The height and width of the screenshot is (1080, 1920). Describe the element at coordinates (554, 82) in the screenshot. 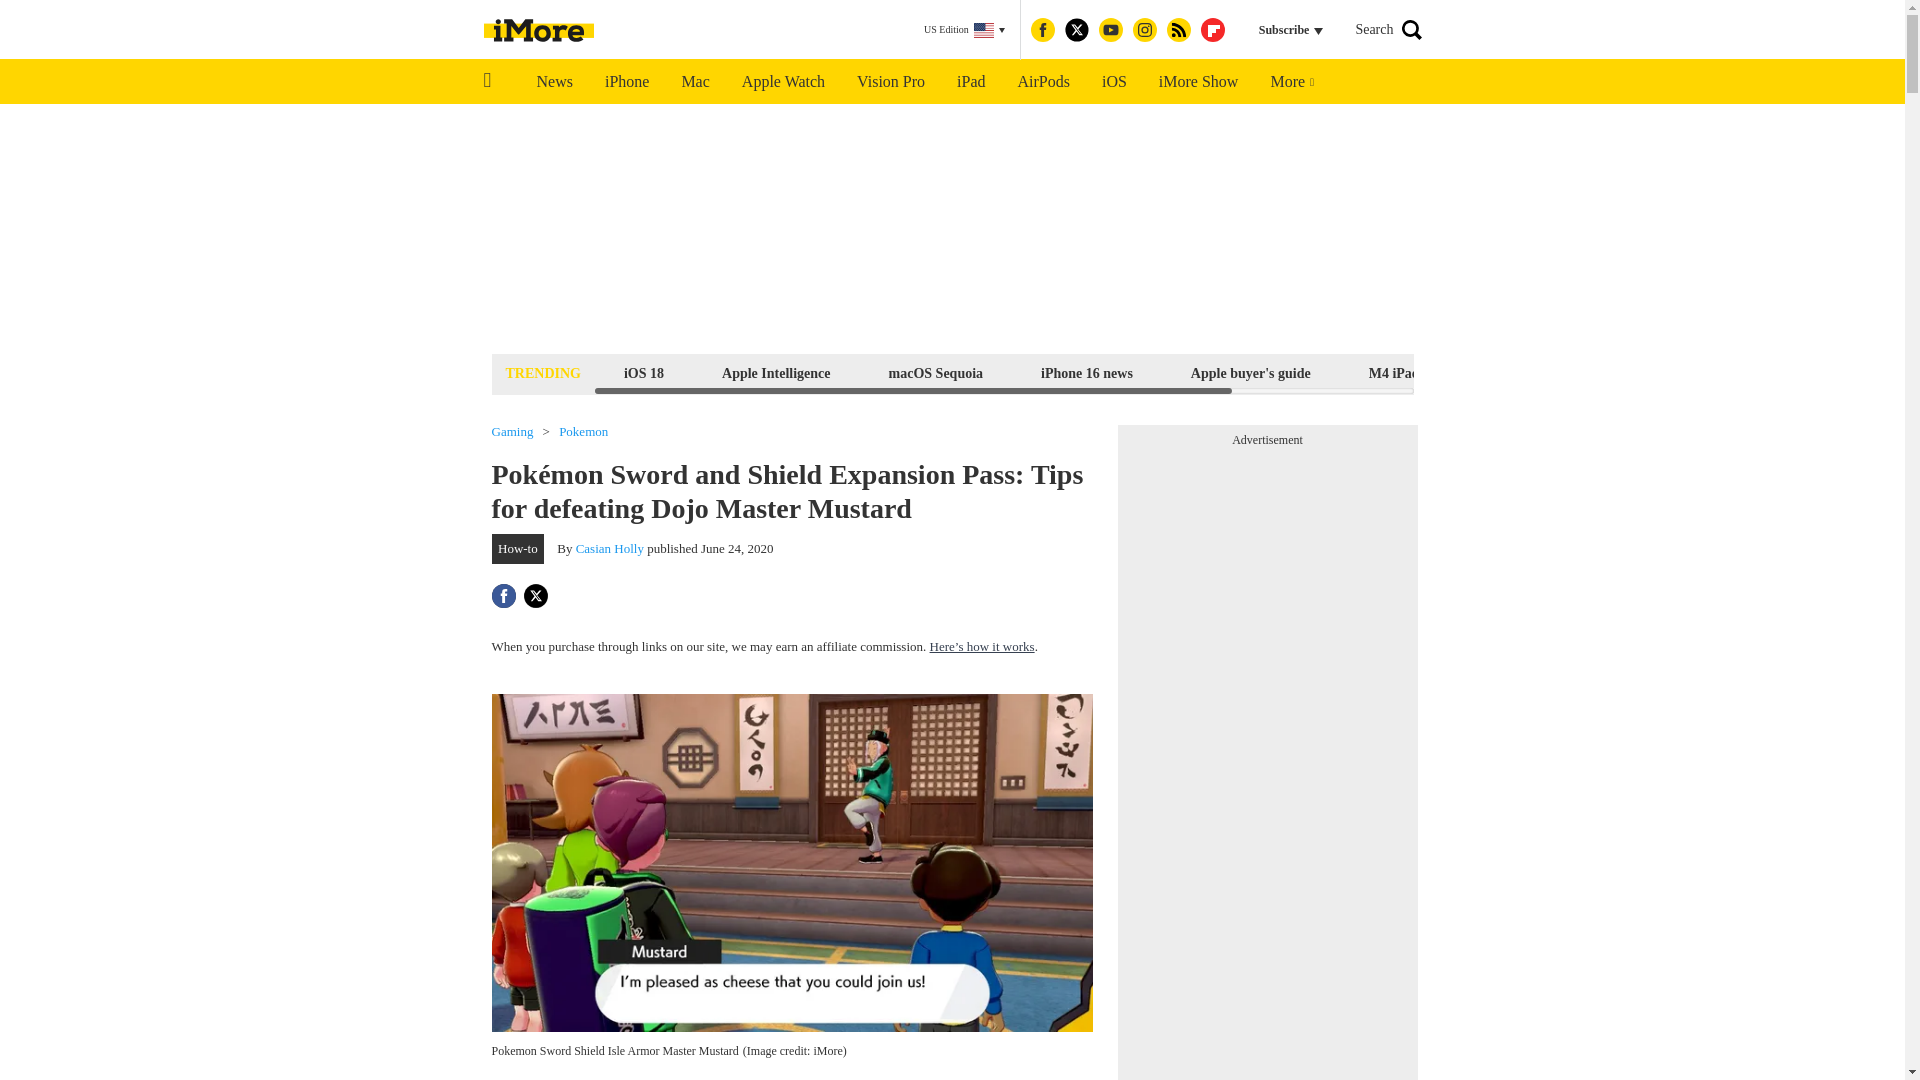

I see `News` at that location.